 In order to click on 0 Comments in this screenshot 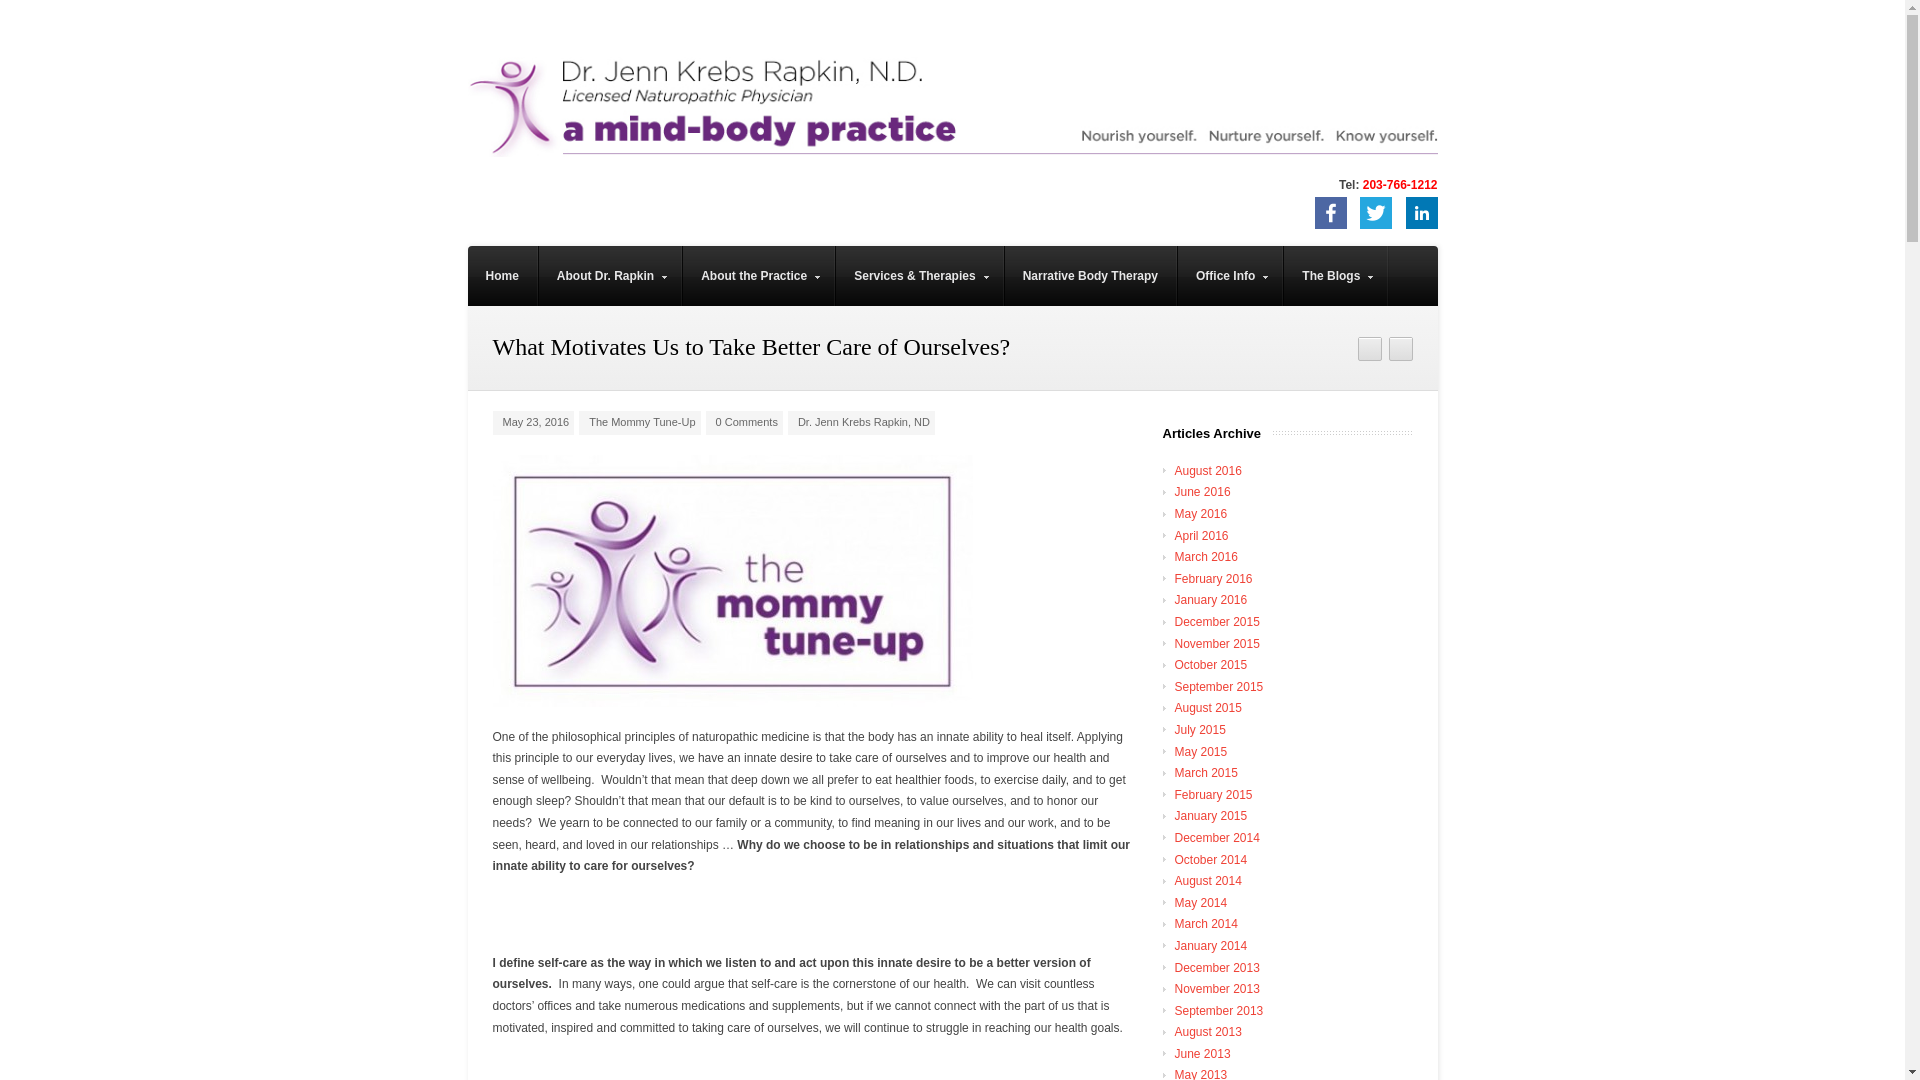, I will do `click(744, 423)`.